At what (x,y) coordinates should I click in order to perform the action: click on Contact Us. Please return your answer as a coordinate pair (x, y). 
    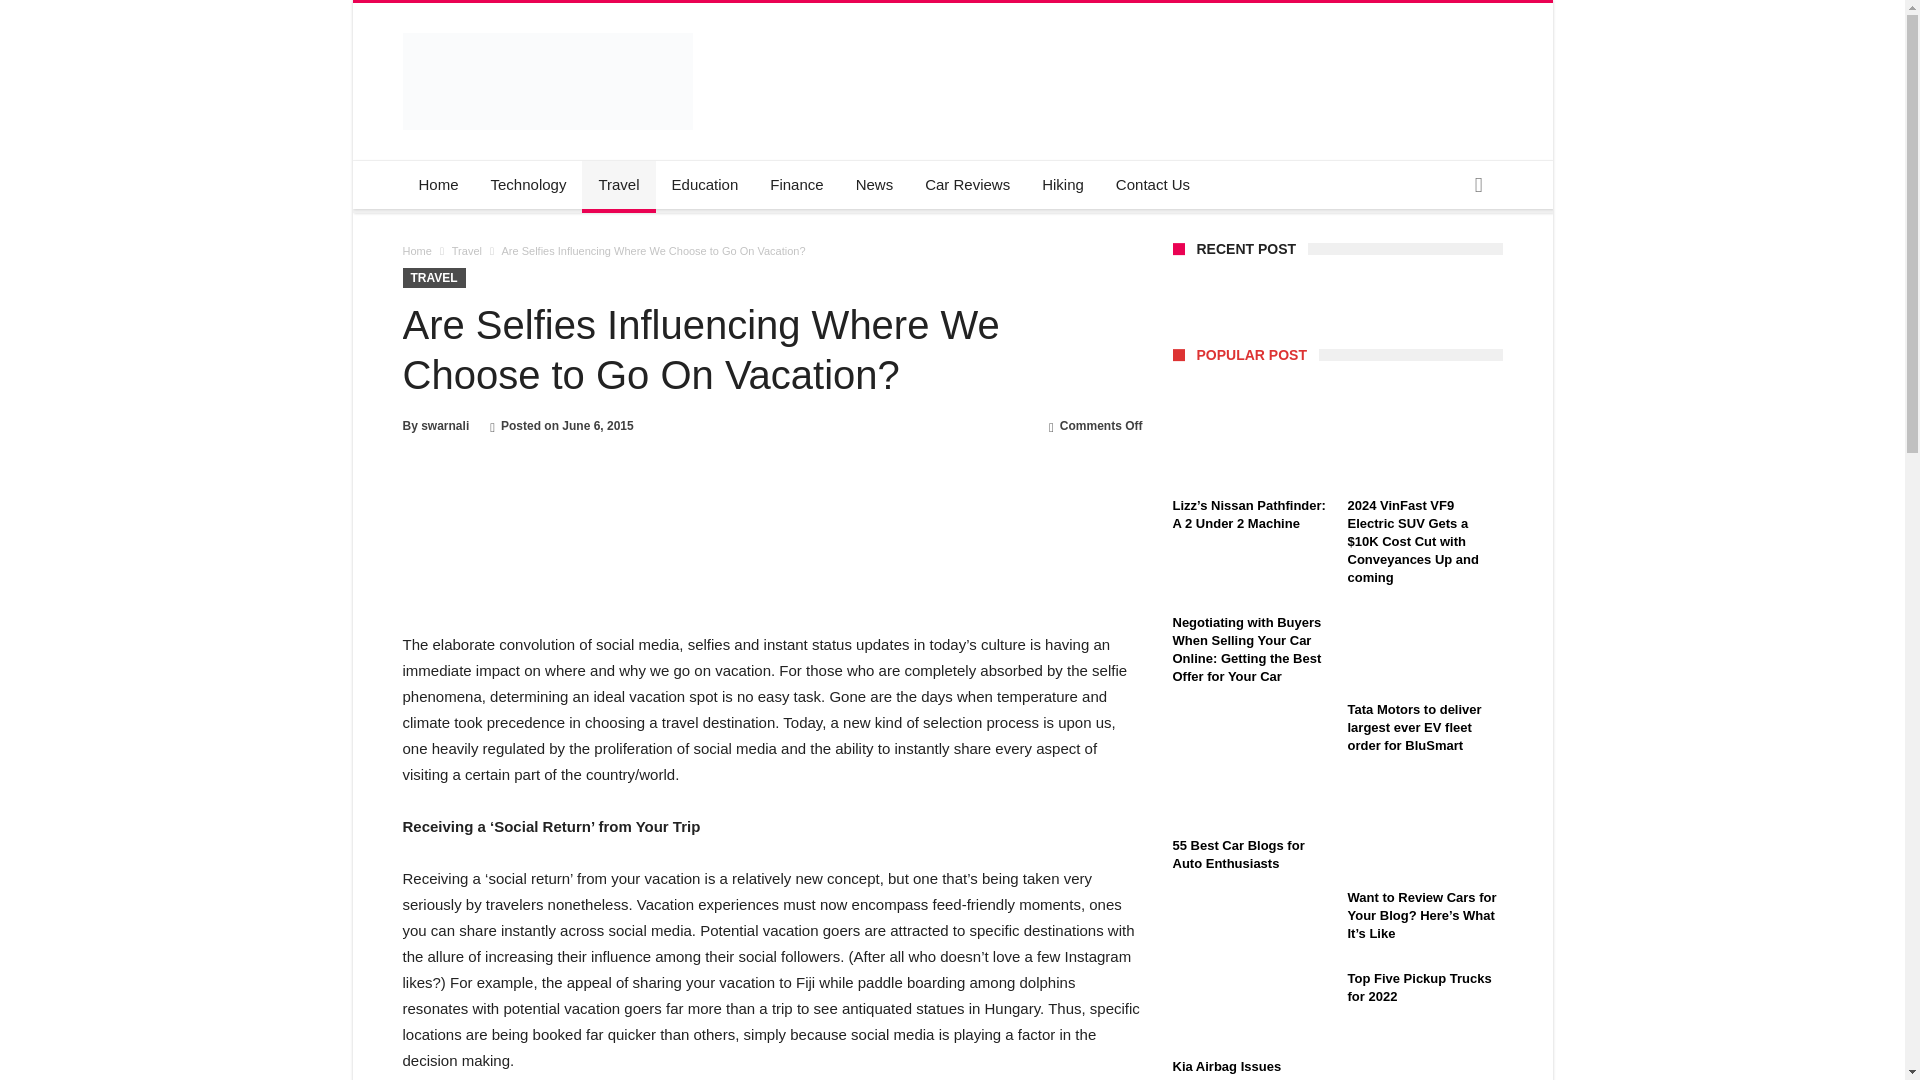
    Looking at the image, I should click on (1152, 184).